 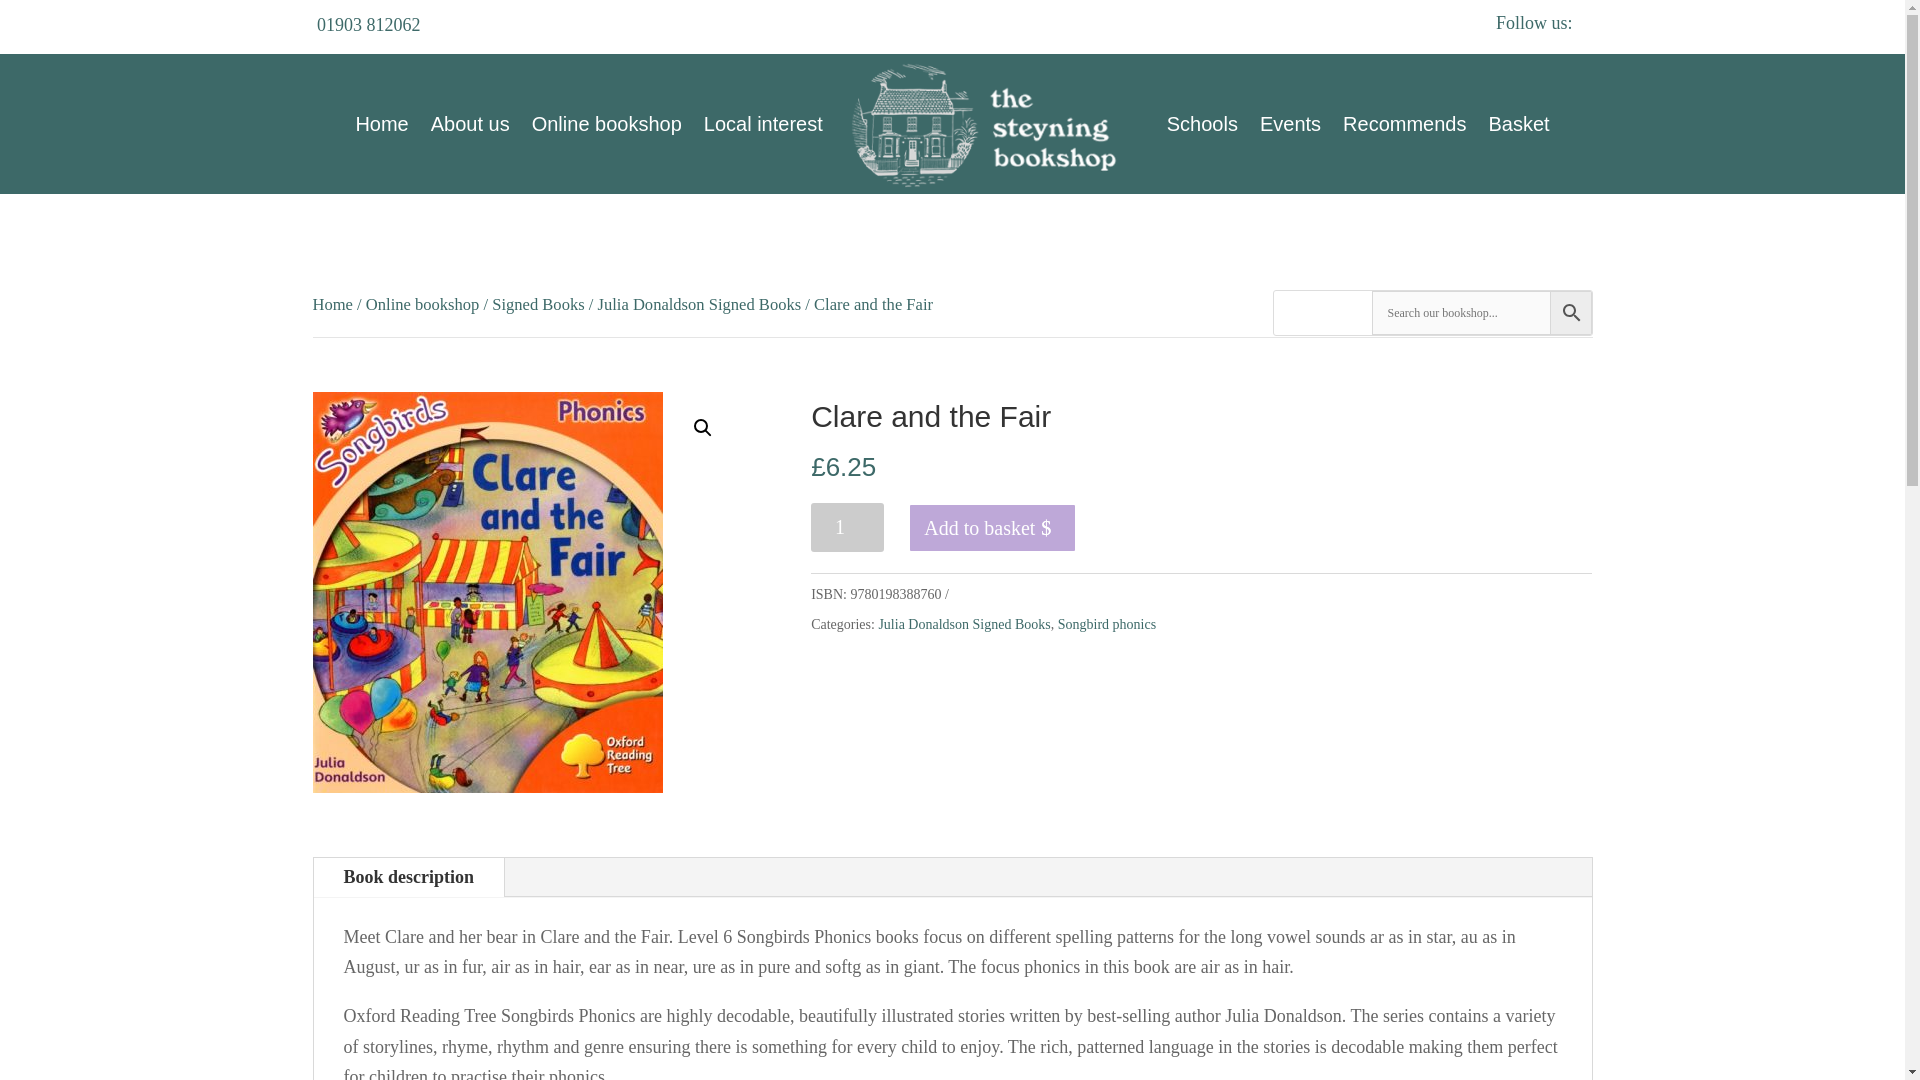 I want to click on Online bookshop, so click(x=423, y=304).